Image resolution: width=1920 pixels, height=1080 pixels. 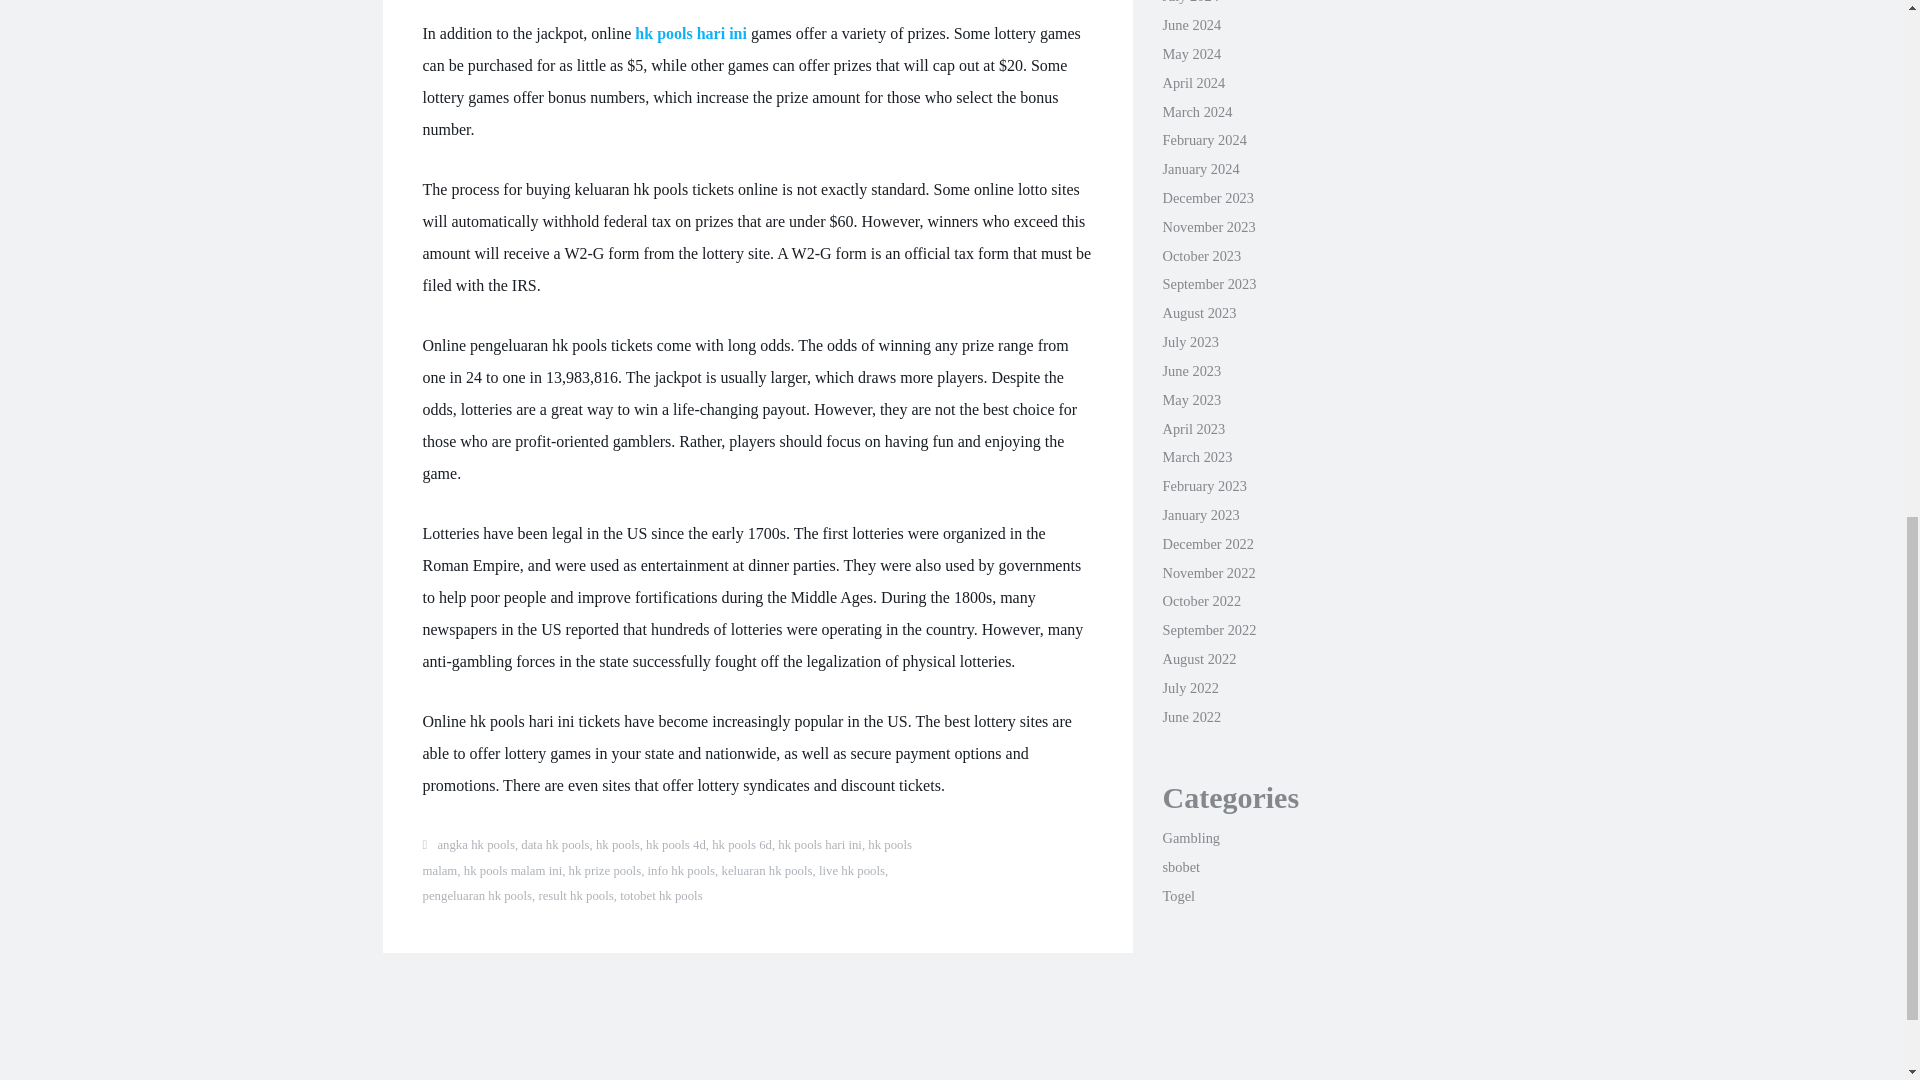 I want to click on angka hk pools, so click(x=476, y=845).